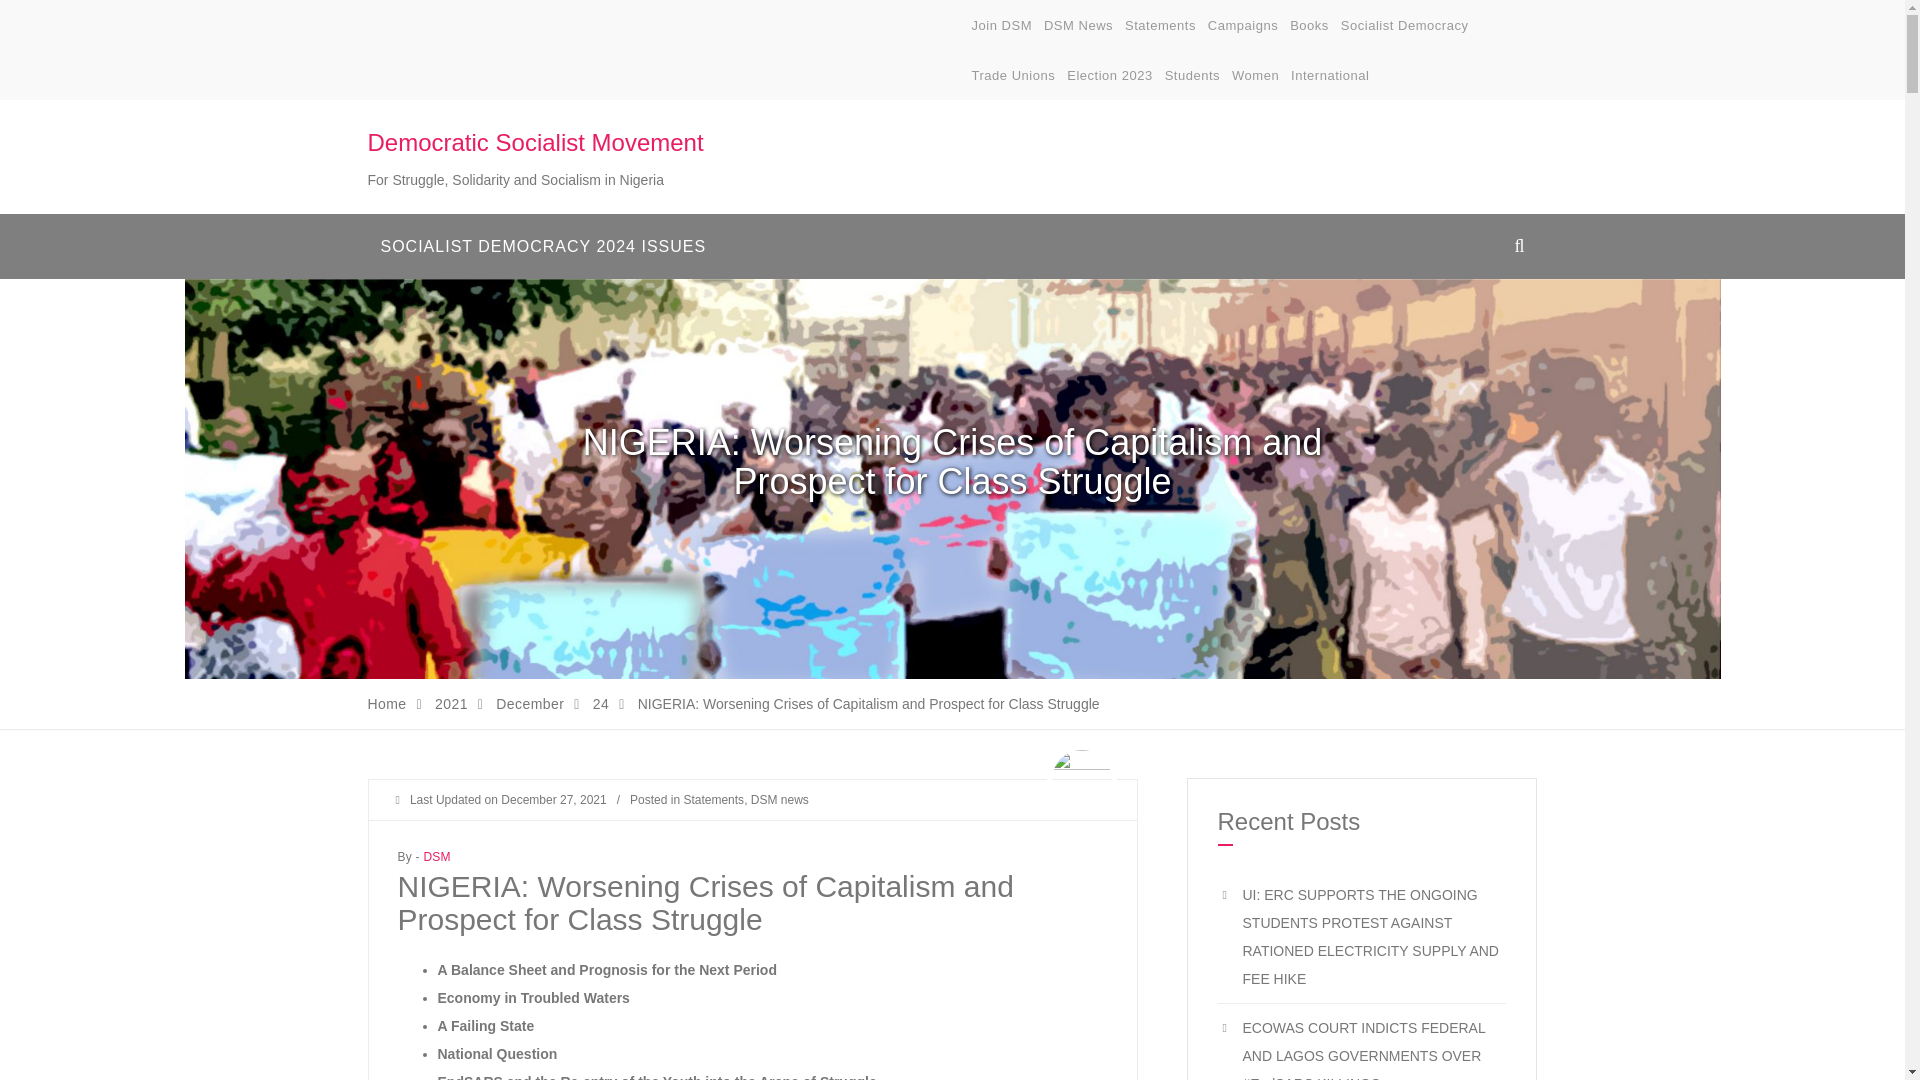 The height and width of the screenshot is (1080, 1920). Describe the element at coordinates (1192, 76) in the screenshot. I see `Students` at that location.